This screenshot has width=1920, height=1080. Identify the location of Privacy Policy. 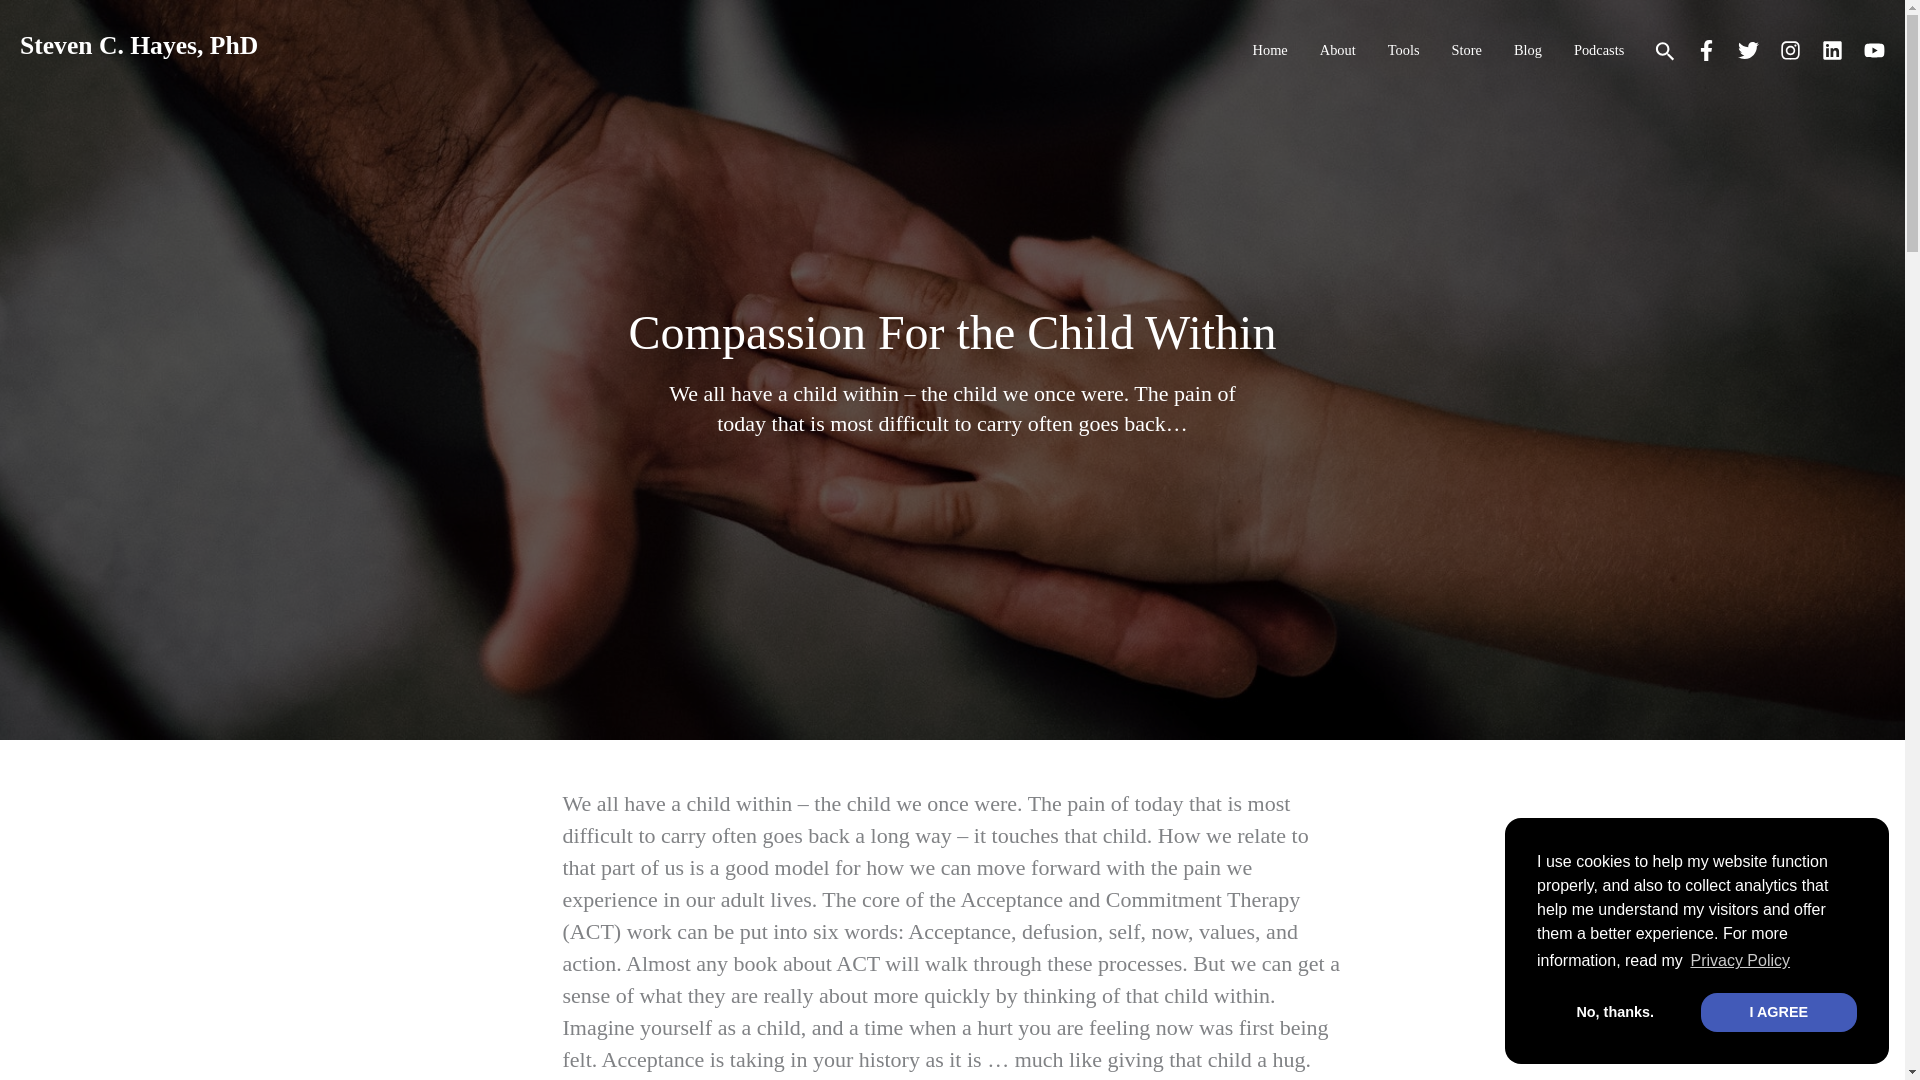
(1740, 961).